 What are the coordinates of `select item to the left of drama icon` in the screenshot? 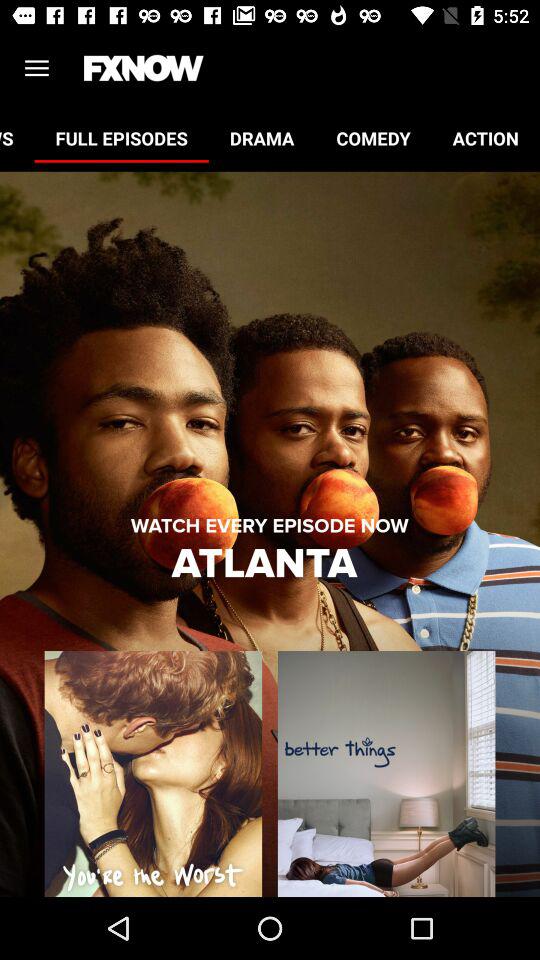 It's located at (121, 138).